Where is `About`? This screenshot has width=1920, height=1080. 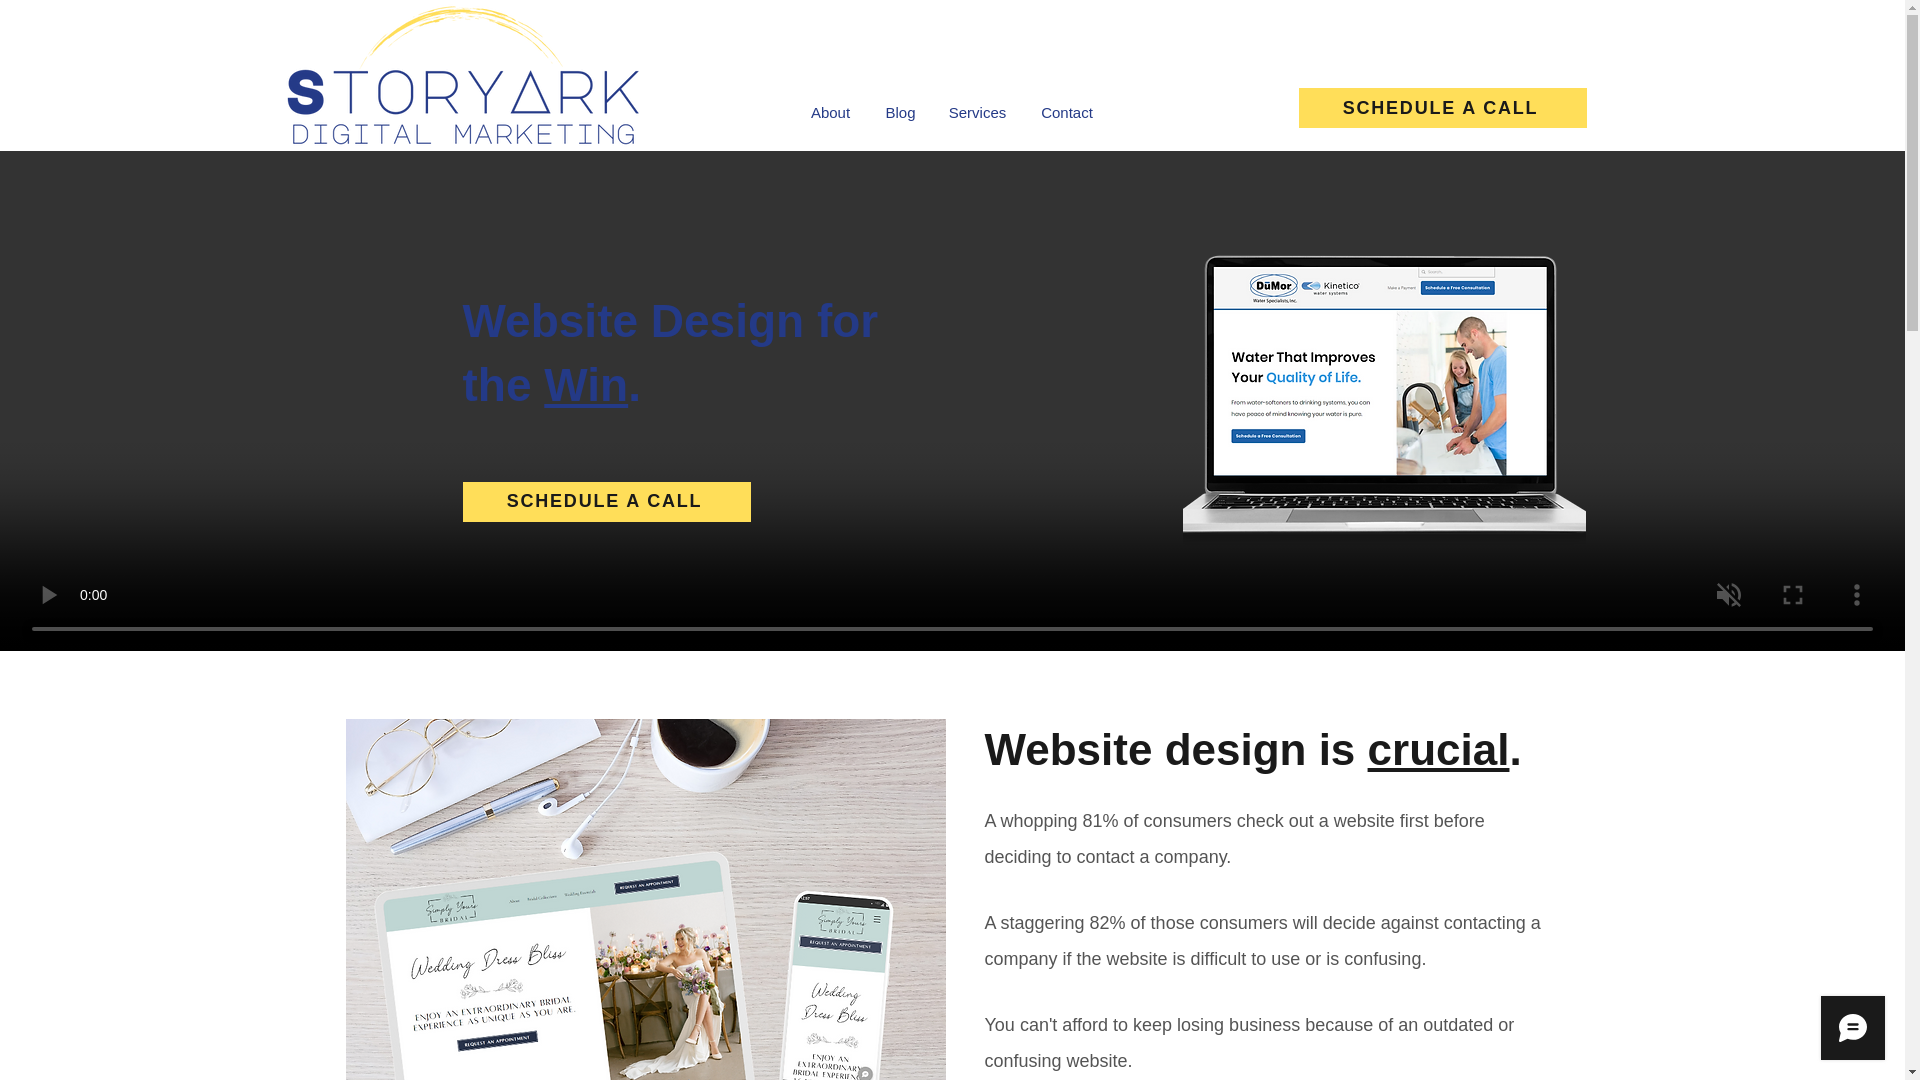 About is located at coordinates (829, 112).